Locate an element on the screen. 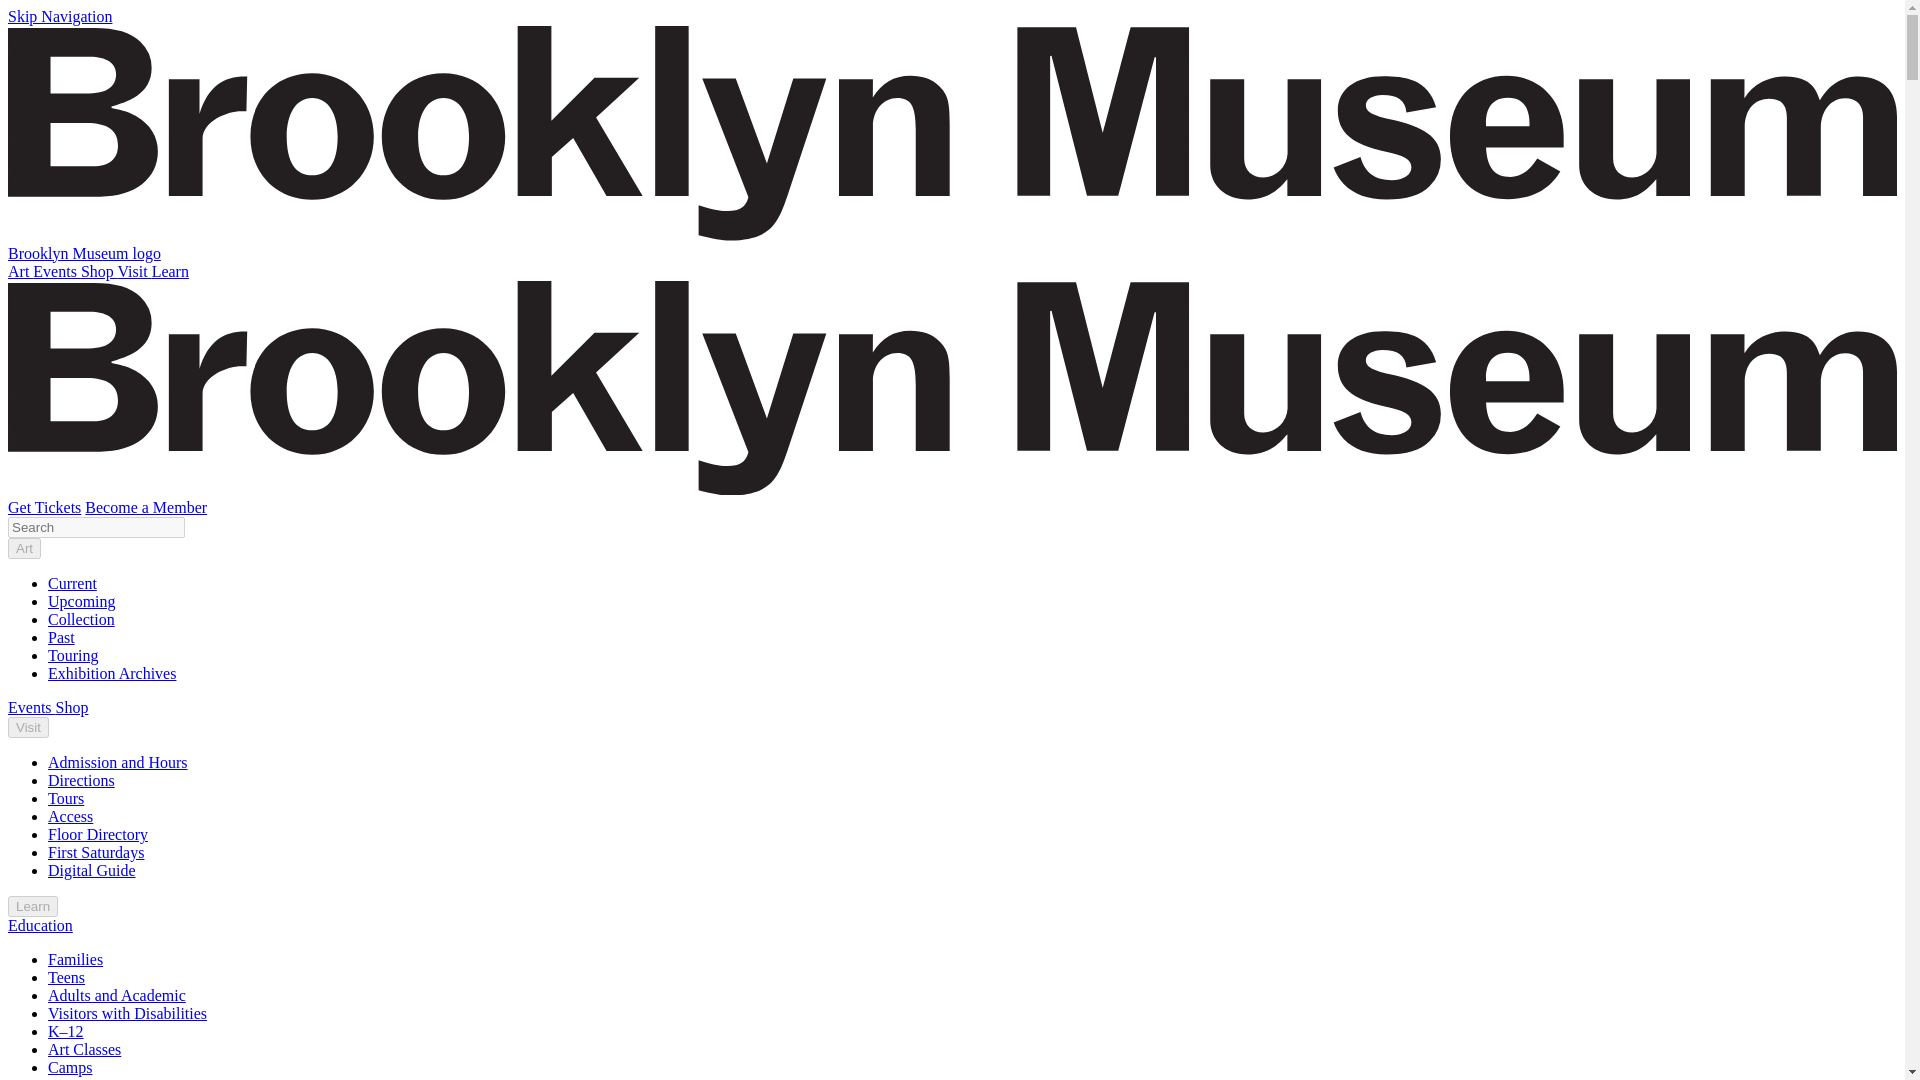 The width and height of the screenshot is (1920, 1080). Education is located at coordinates (40, 925).